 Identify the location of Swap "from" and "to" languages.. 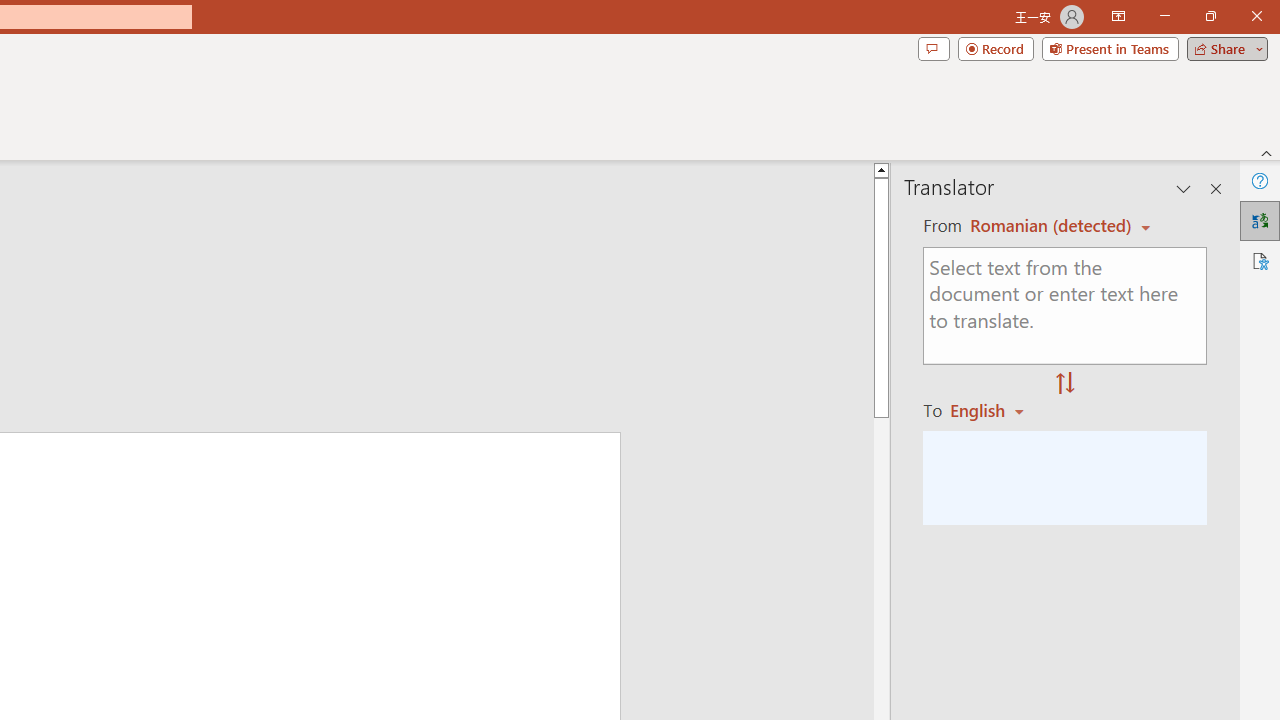
(1065, 384).